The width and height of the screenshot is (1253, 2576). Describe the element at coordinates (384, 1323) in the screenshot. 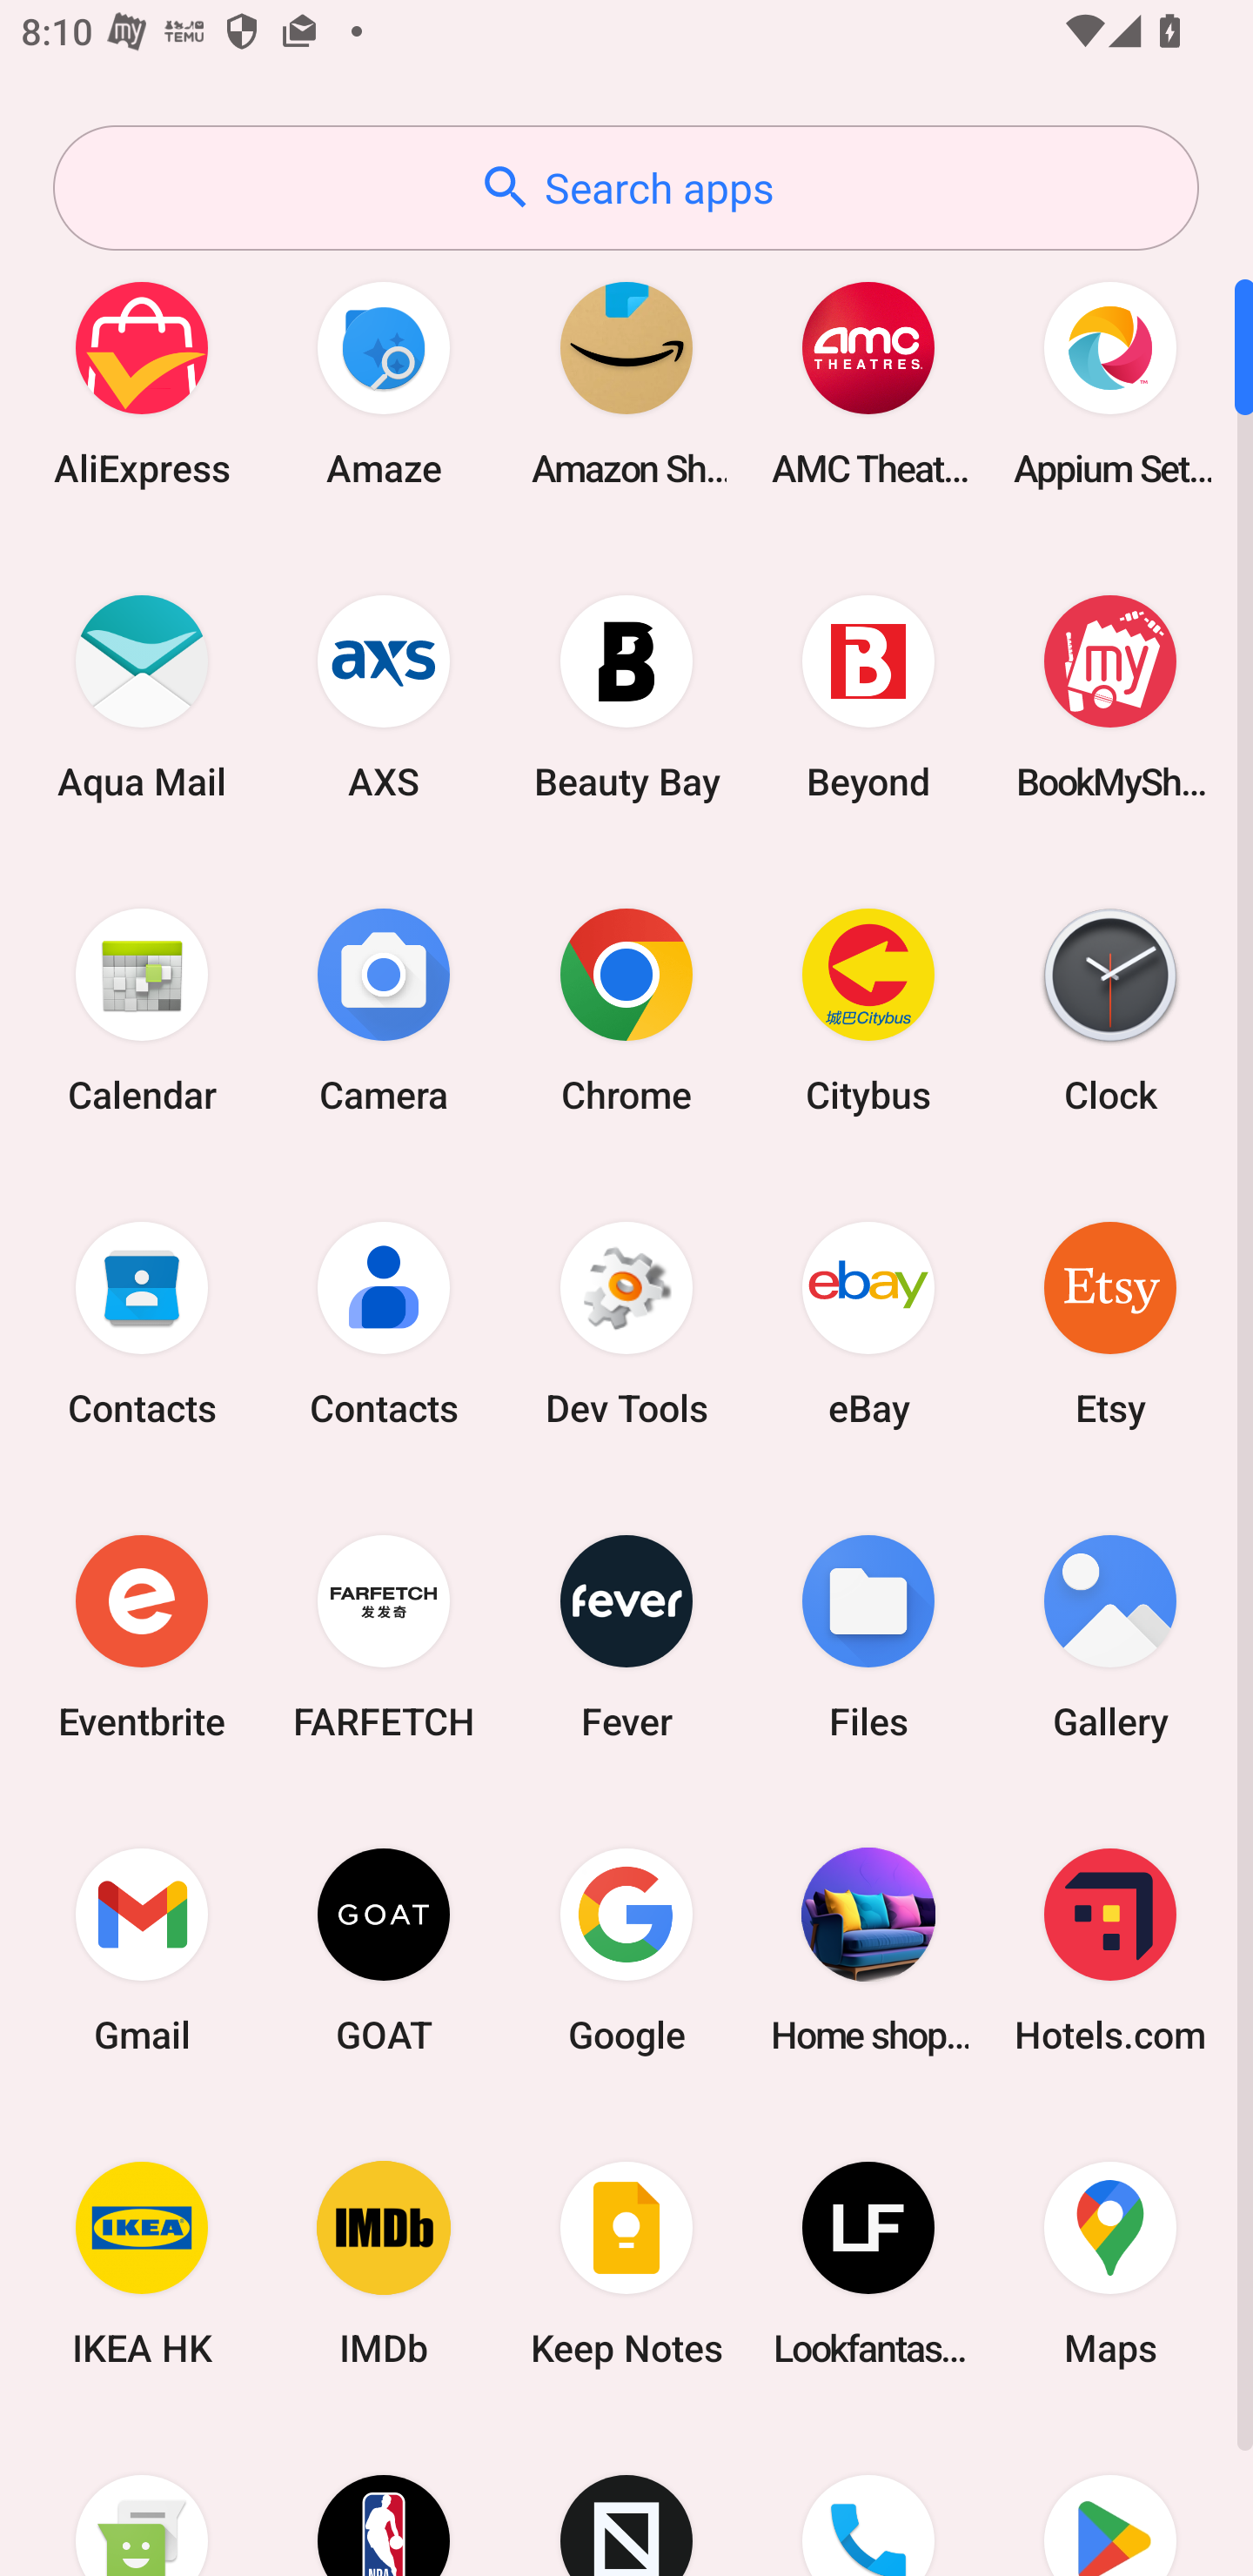

I see `Contacts` at that location.